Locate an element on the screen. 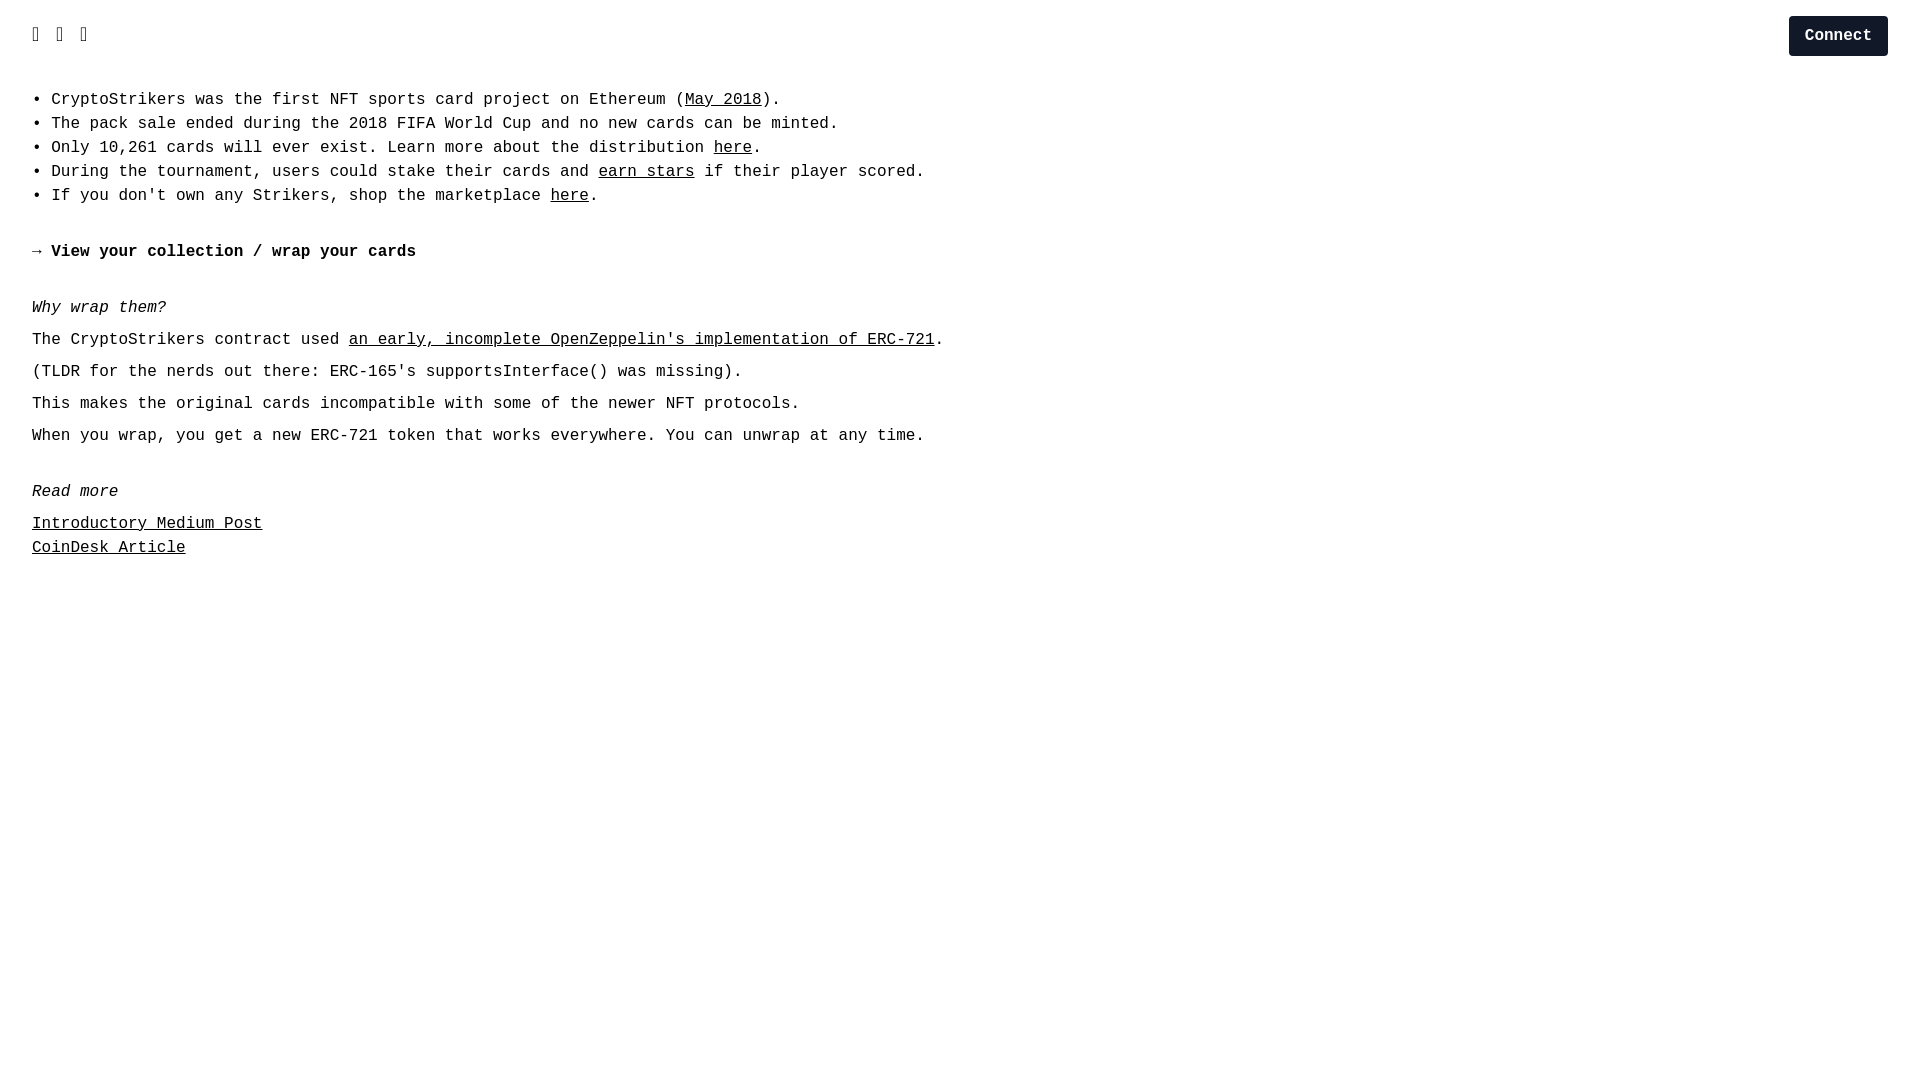 The height and width of the screenshot is (1080, 1920). CoinDesk Article is located at coordinates (109, 548).